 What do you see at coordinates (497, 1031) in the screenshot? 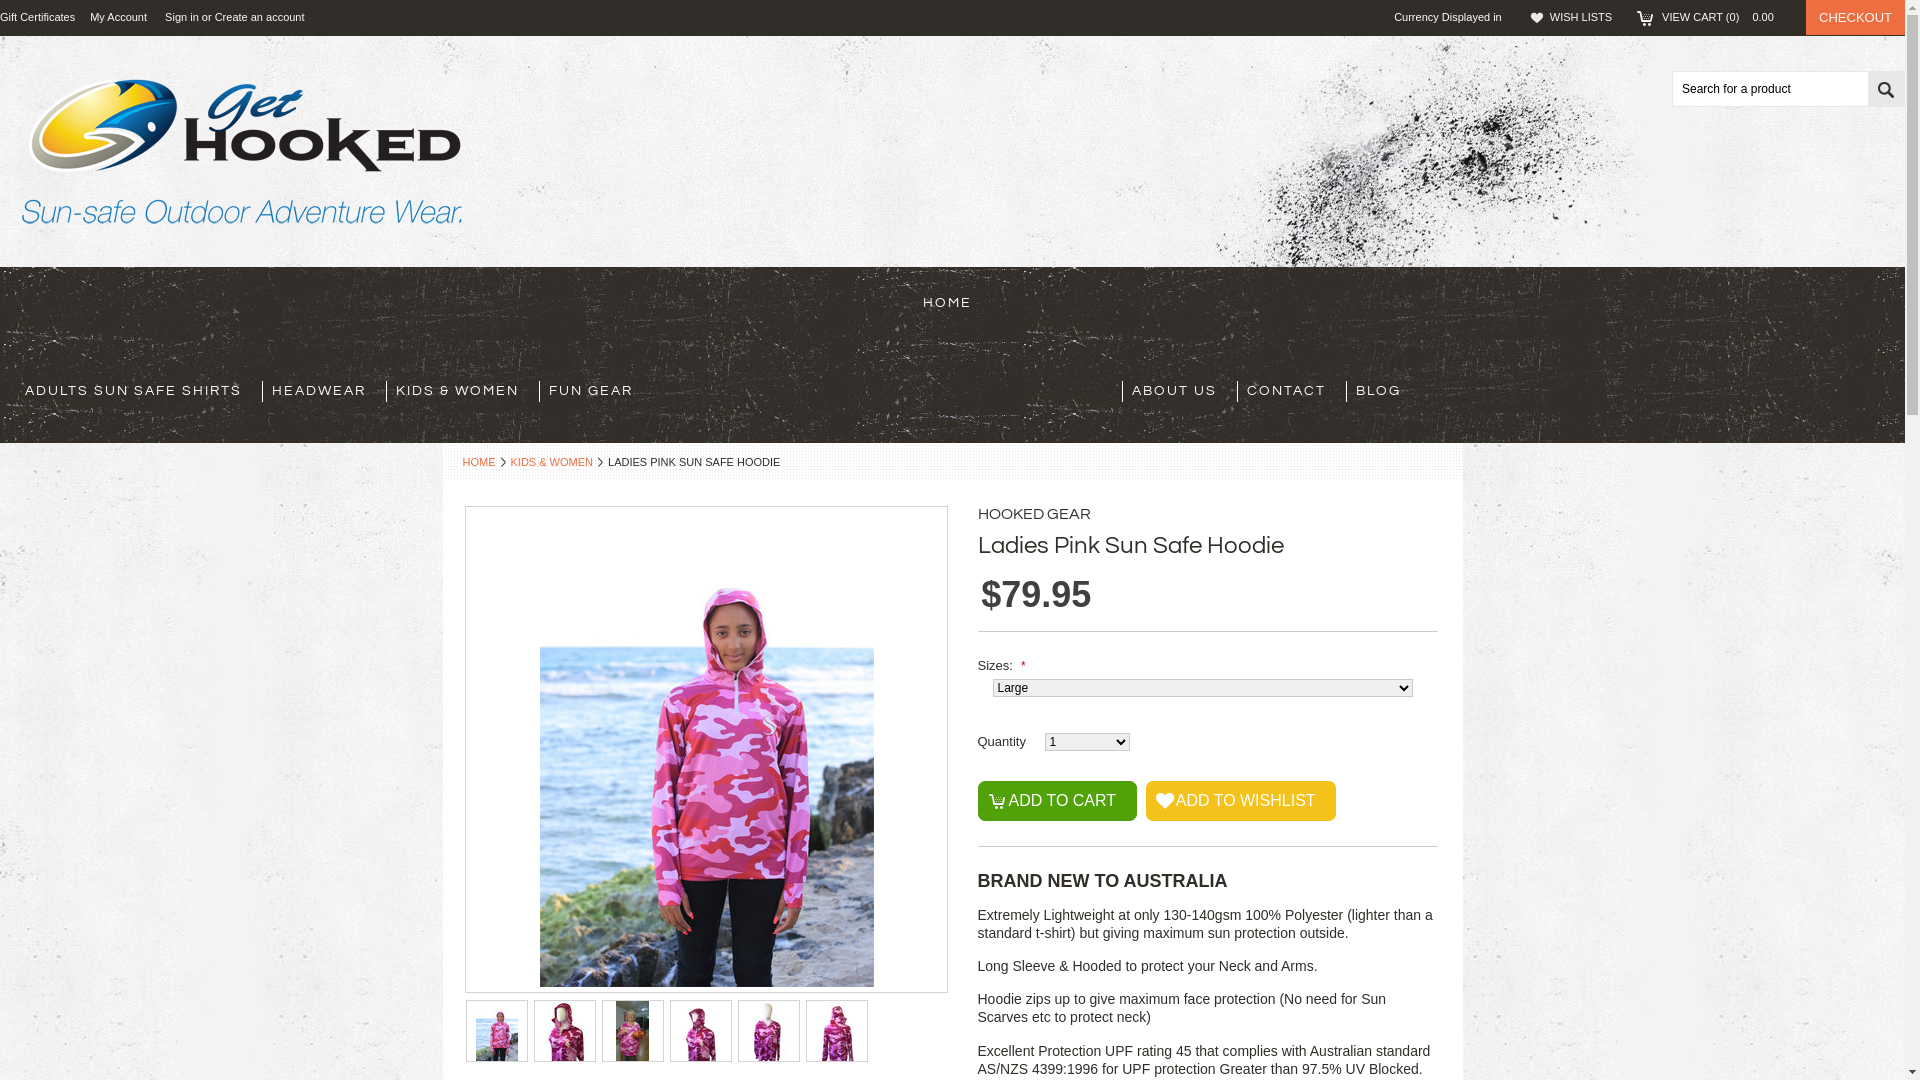
I see `0` at bounding box center [497, 1031].